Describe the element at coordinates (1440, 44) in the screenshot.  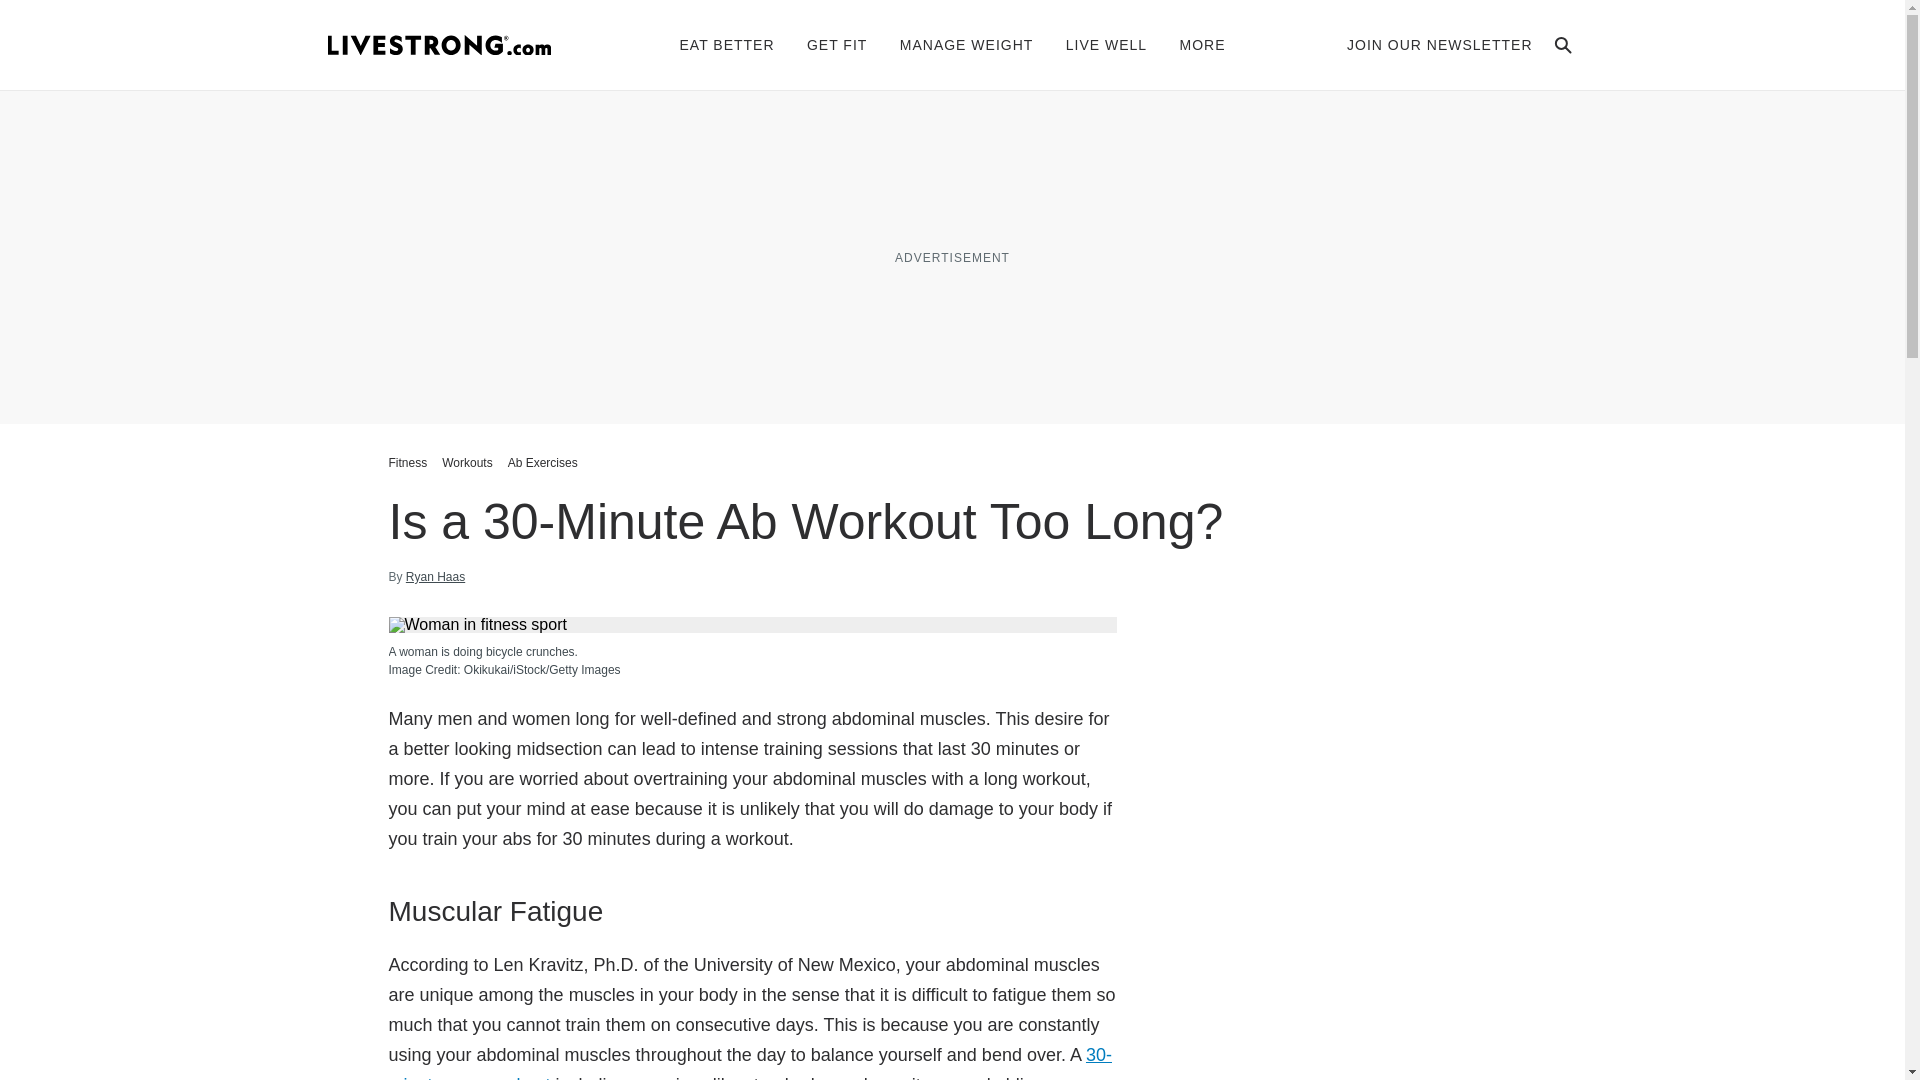
I see `JOIN OUR NEWSLETTER` at that location.